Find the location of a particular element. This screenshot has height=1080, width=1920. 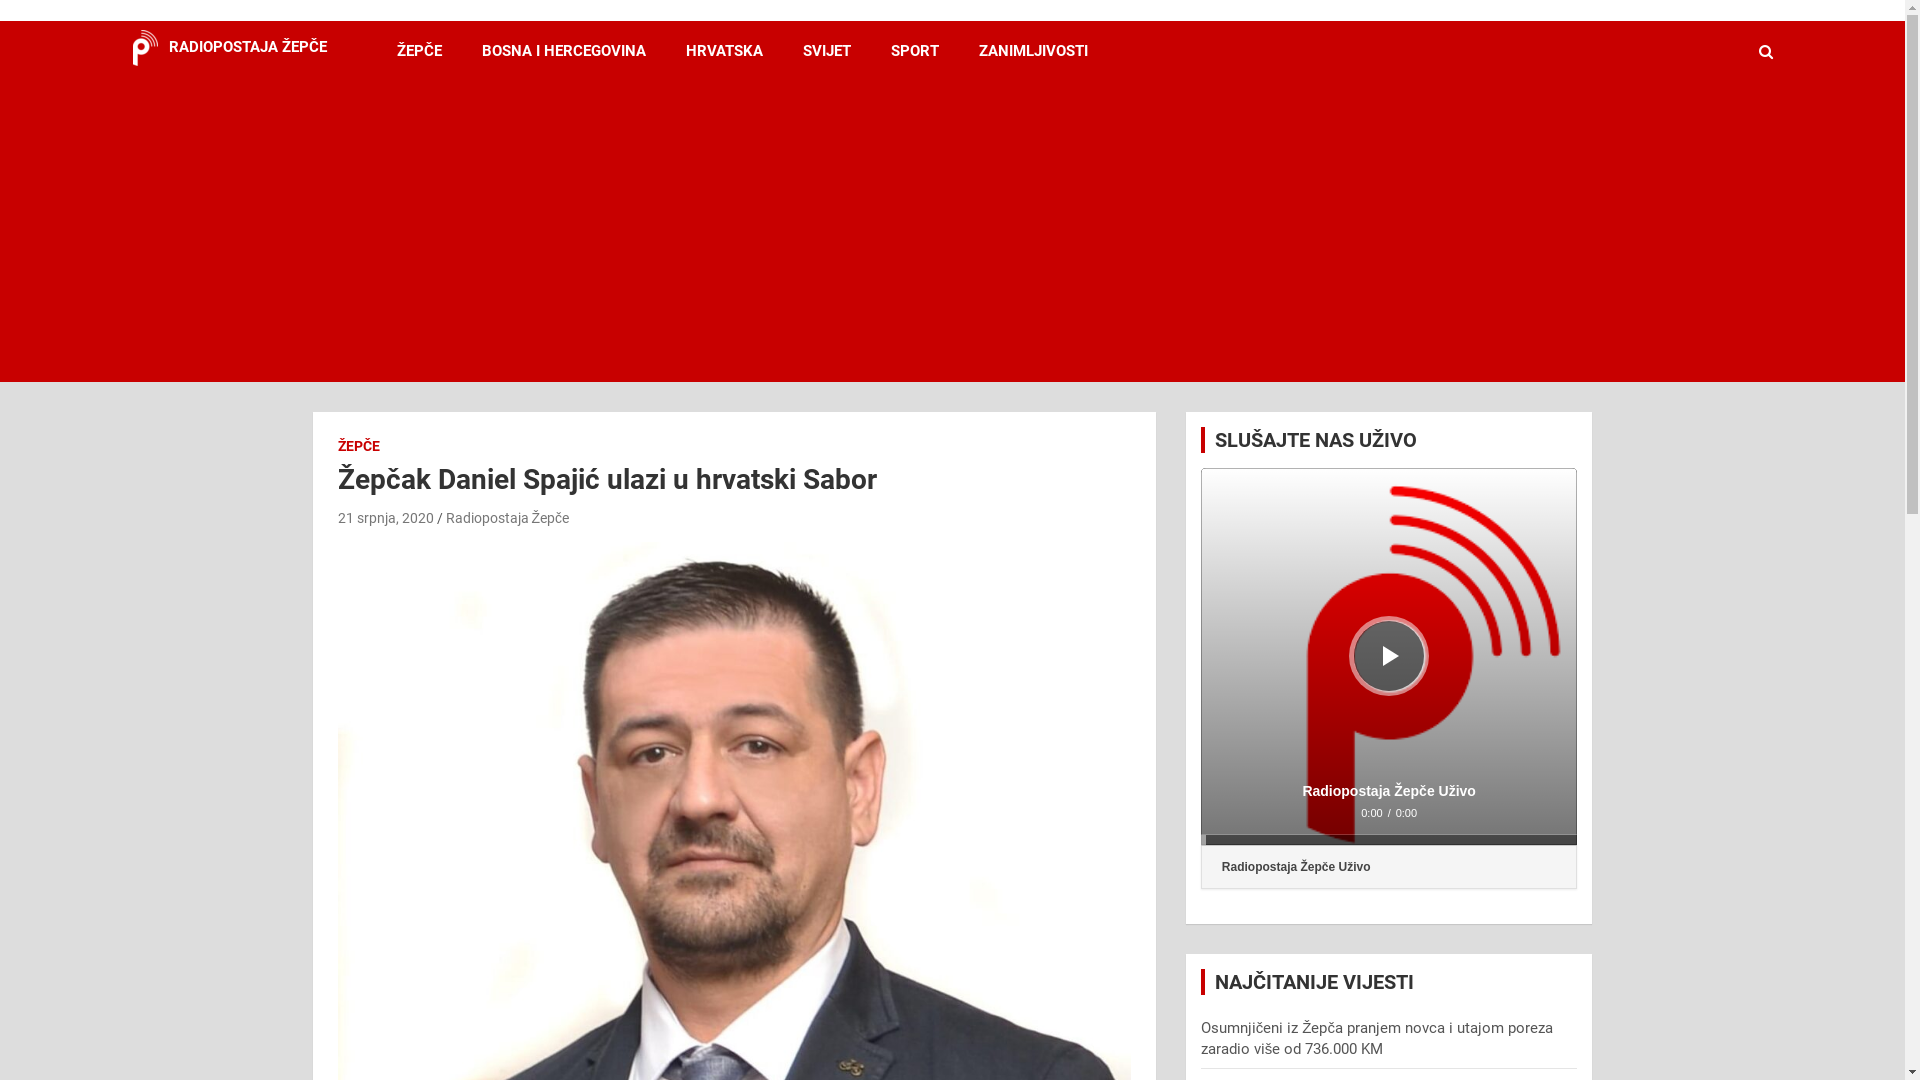

SVIJET is located at coordinates (826, 52).